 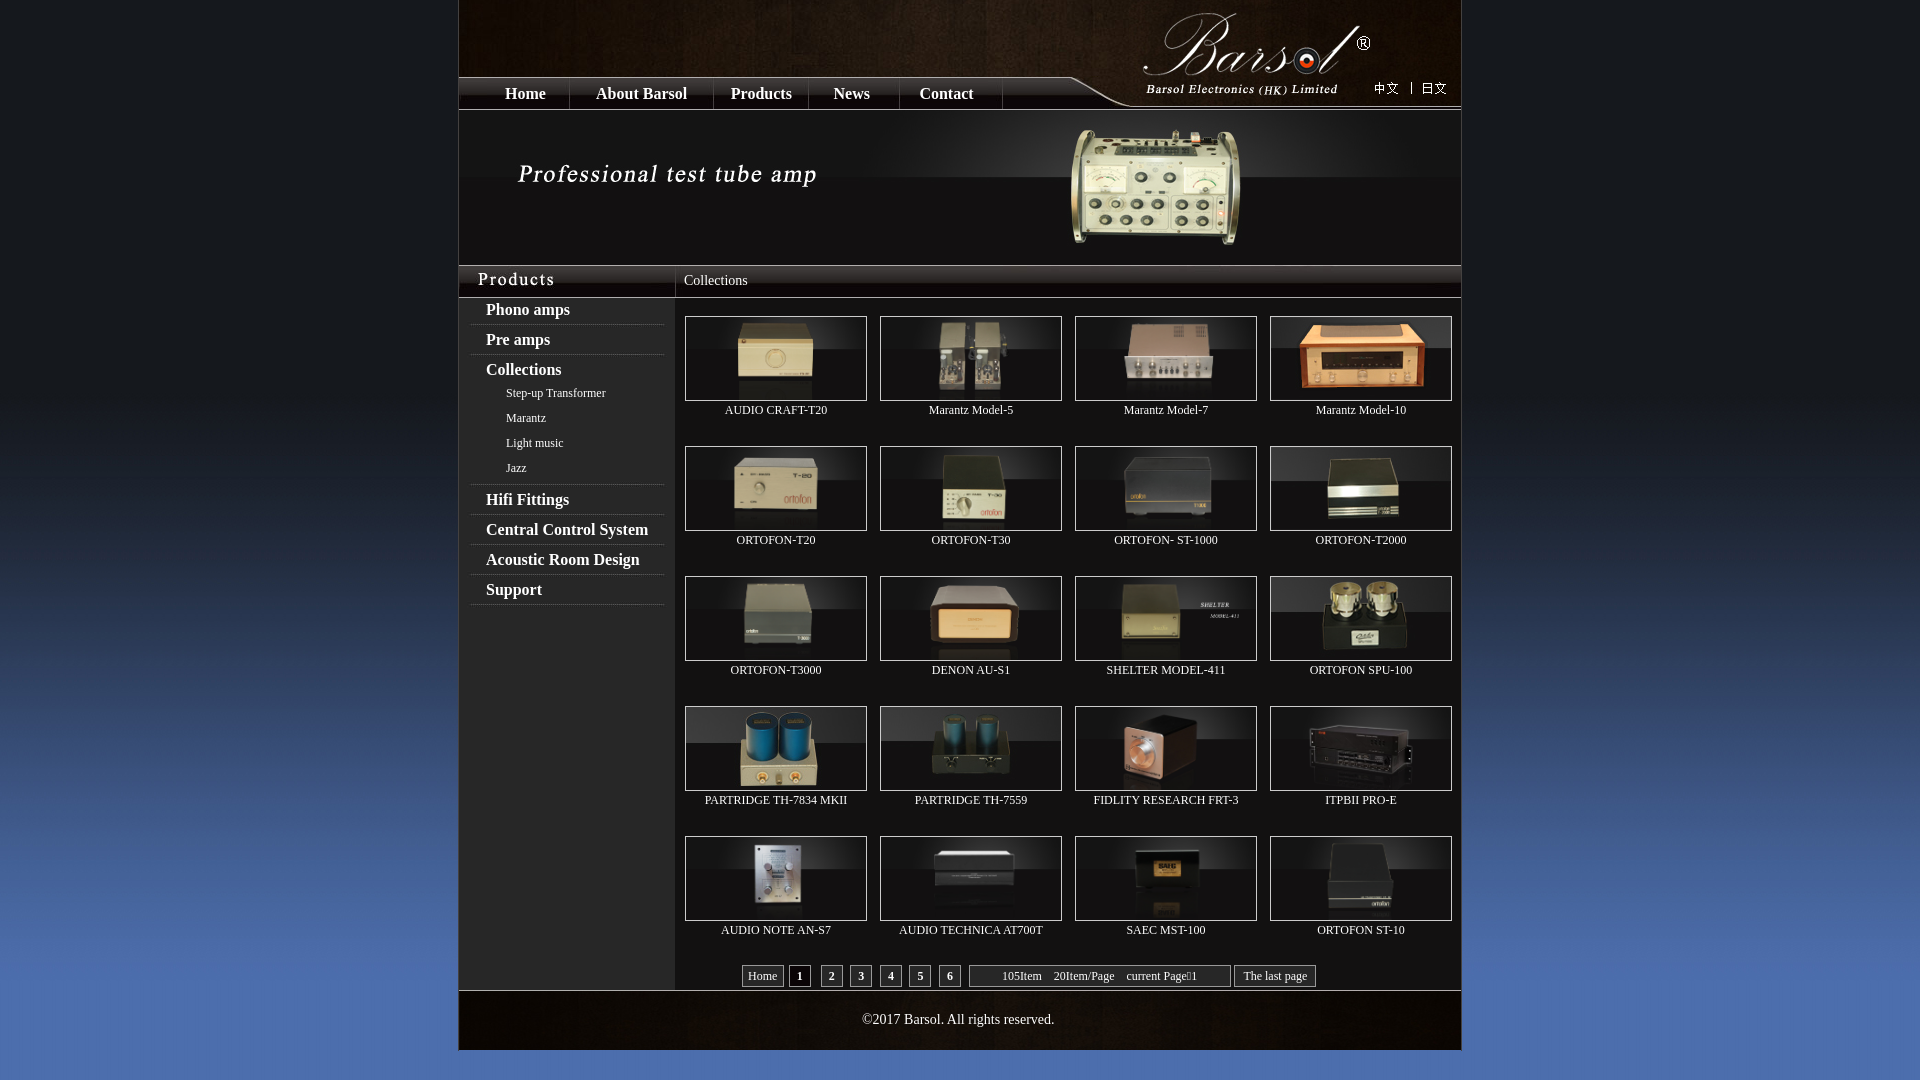 What do you see at coordinates (526, 94) in the screenshot?
I see `Home` at bounding box center [526, 94].